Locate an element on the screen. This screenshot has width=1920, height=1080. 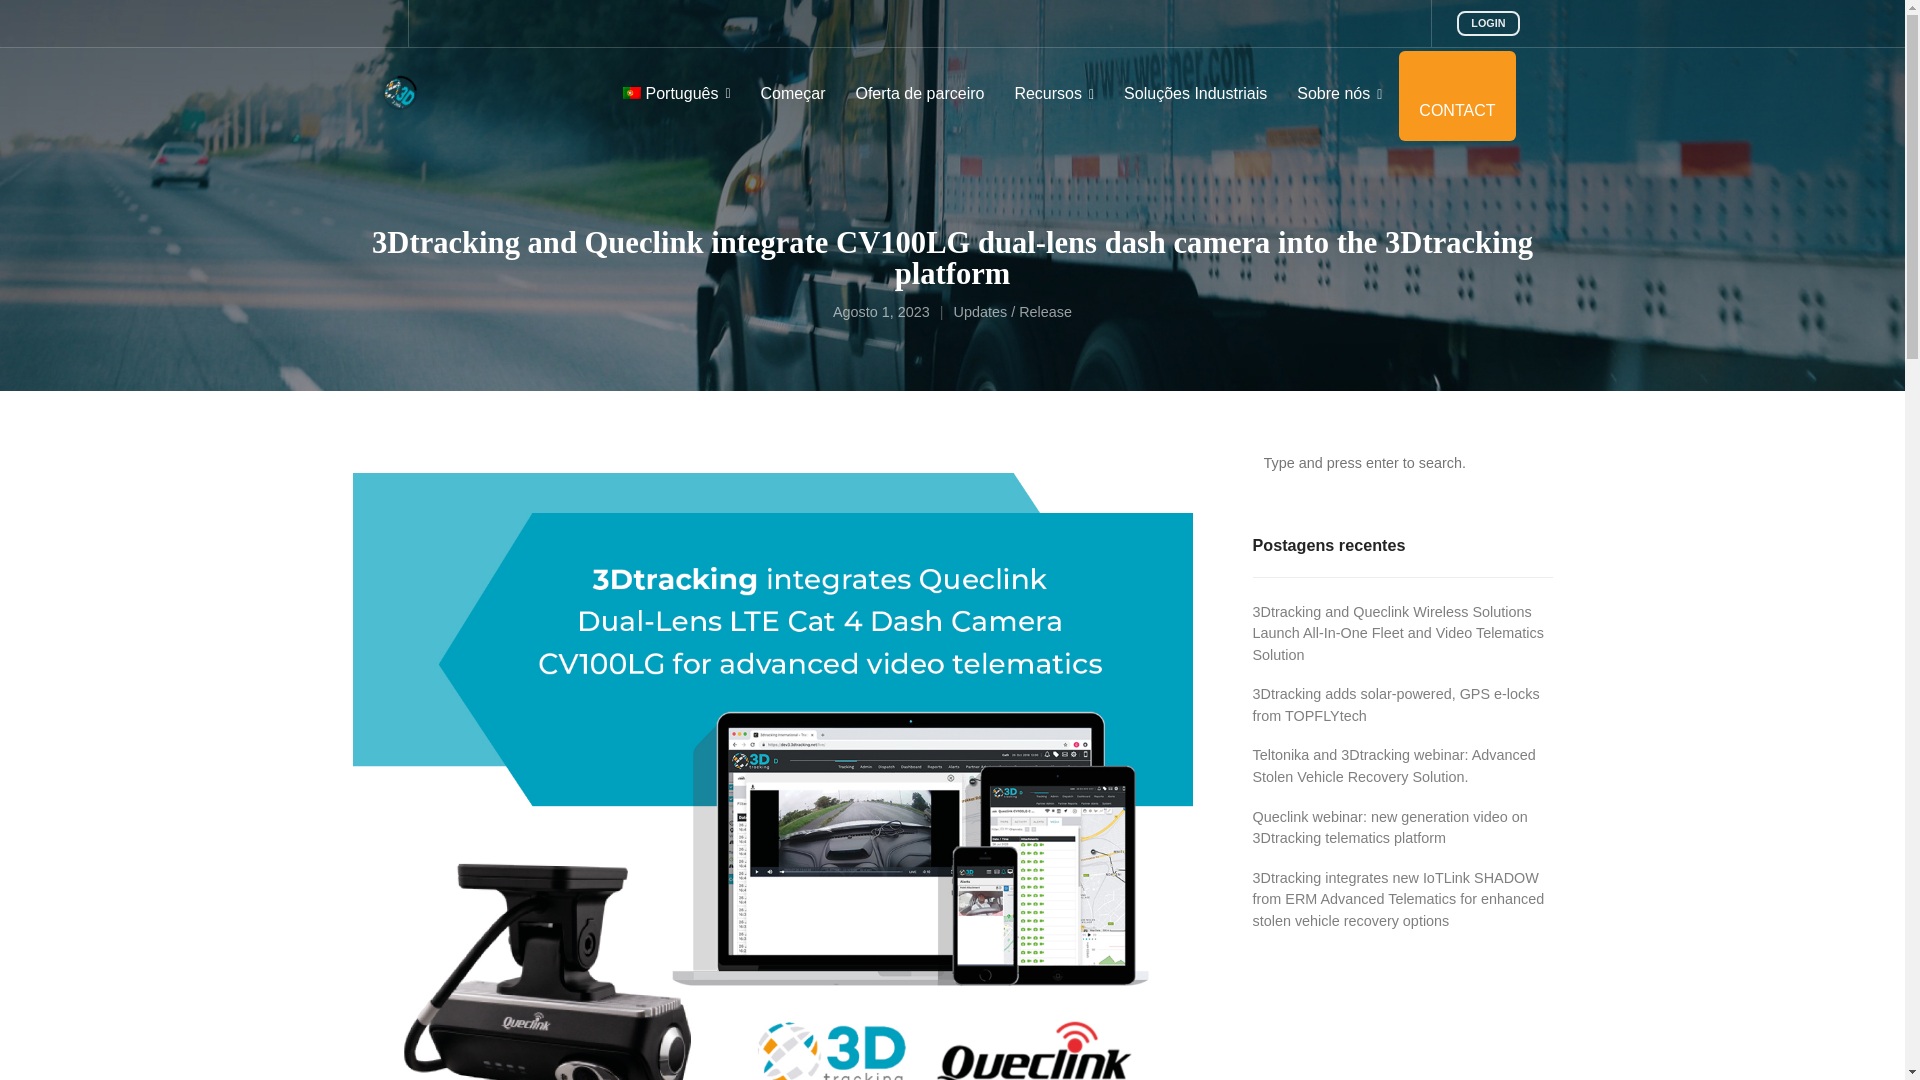
Recursos is located at coordinates (1054, 94).